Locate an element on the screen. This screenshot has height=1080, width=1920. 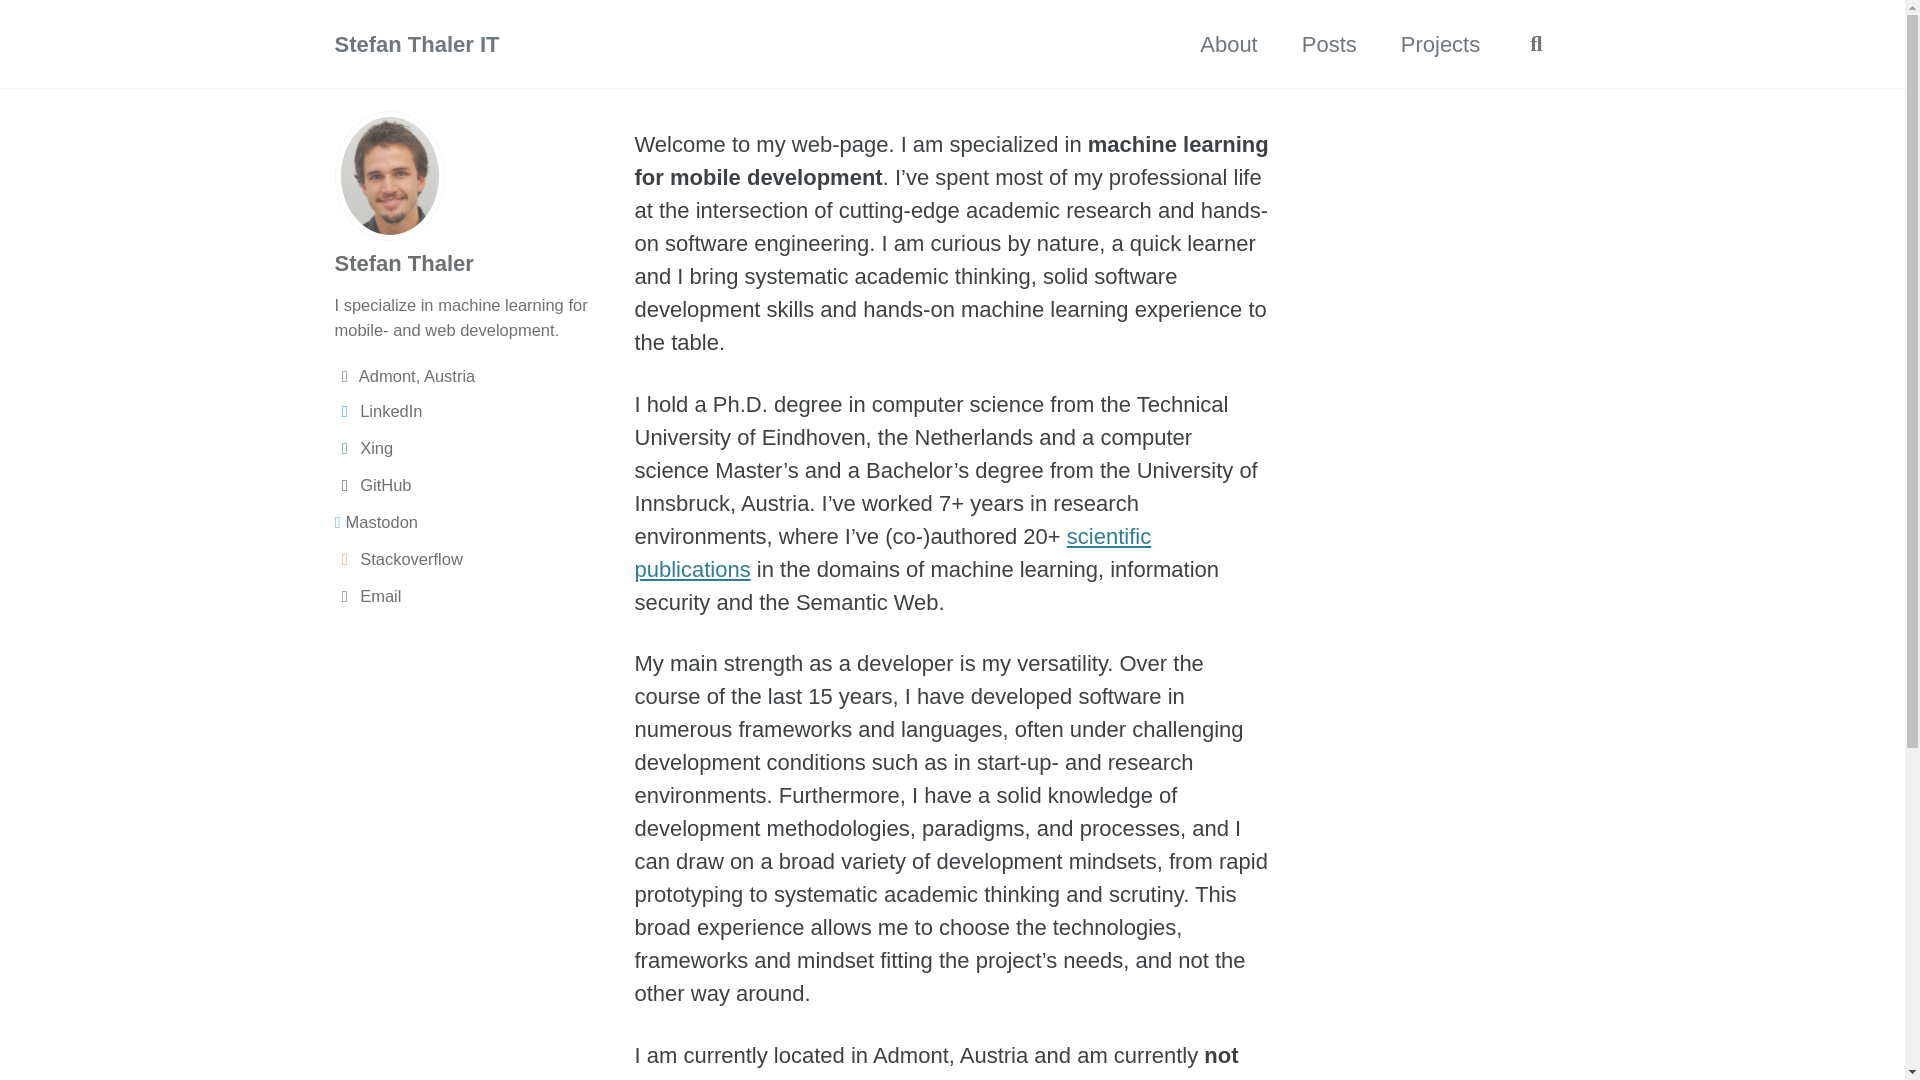
Email is located at coordinates (473, 596).